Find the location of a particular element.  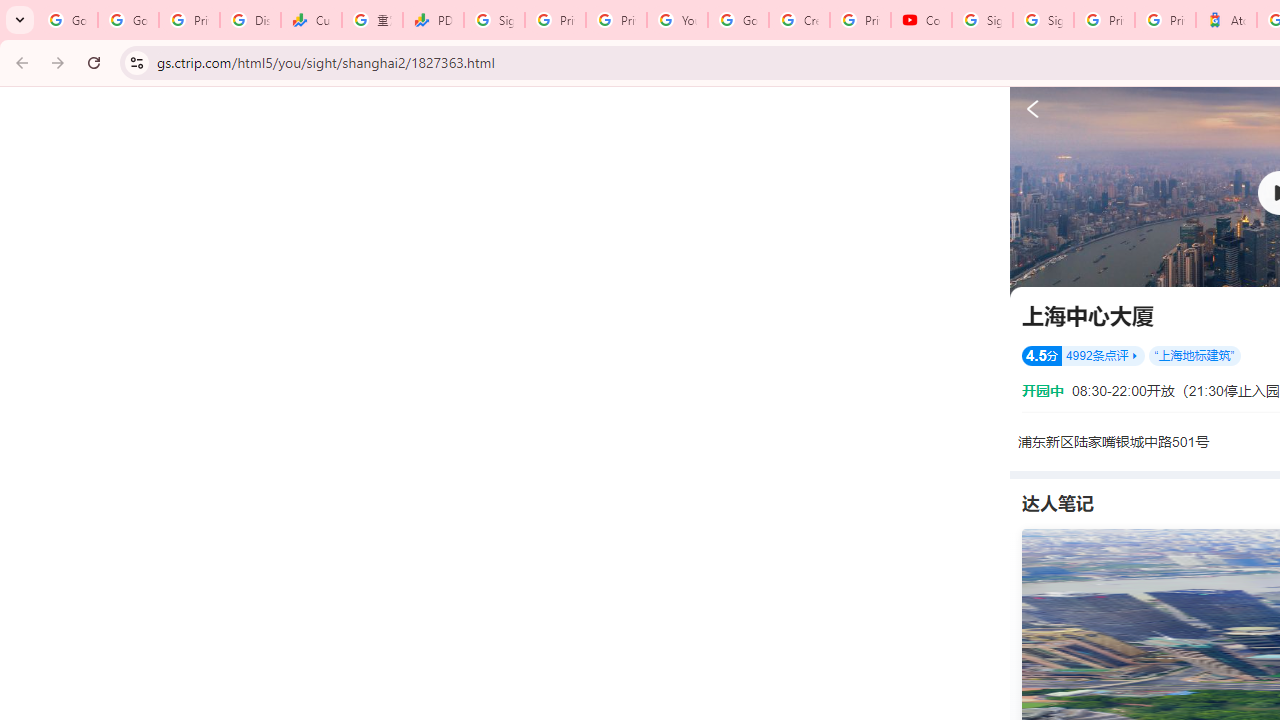

Google Account Help is located at coordinates (738, 20).